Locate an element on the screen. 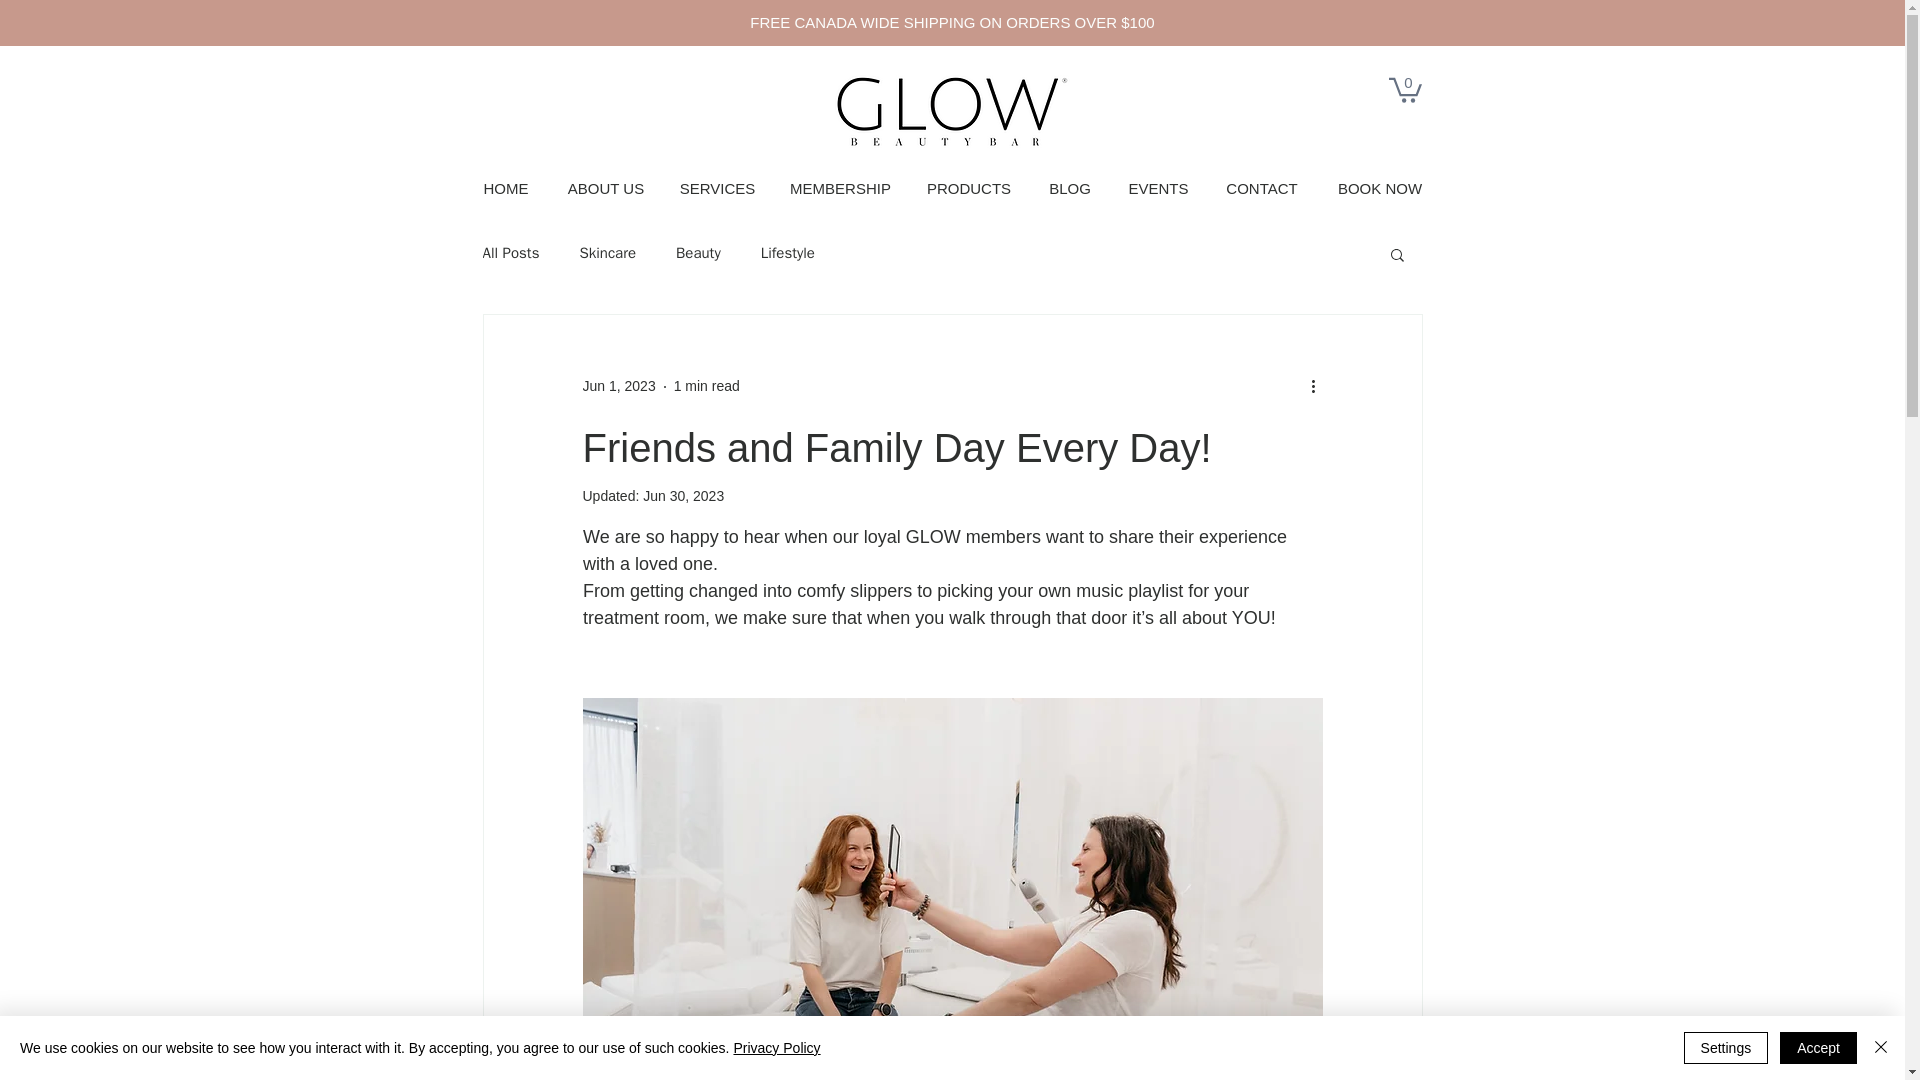 The width and height of the screenshot is (1920, 1080). HOME is located at coordinates (506, 188).